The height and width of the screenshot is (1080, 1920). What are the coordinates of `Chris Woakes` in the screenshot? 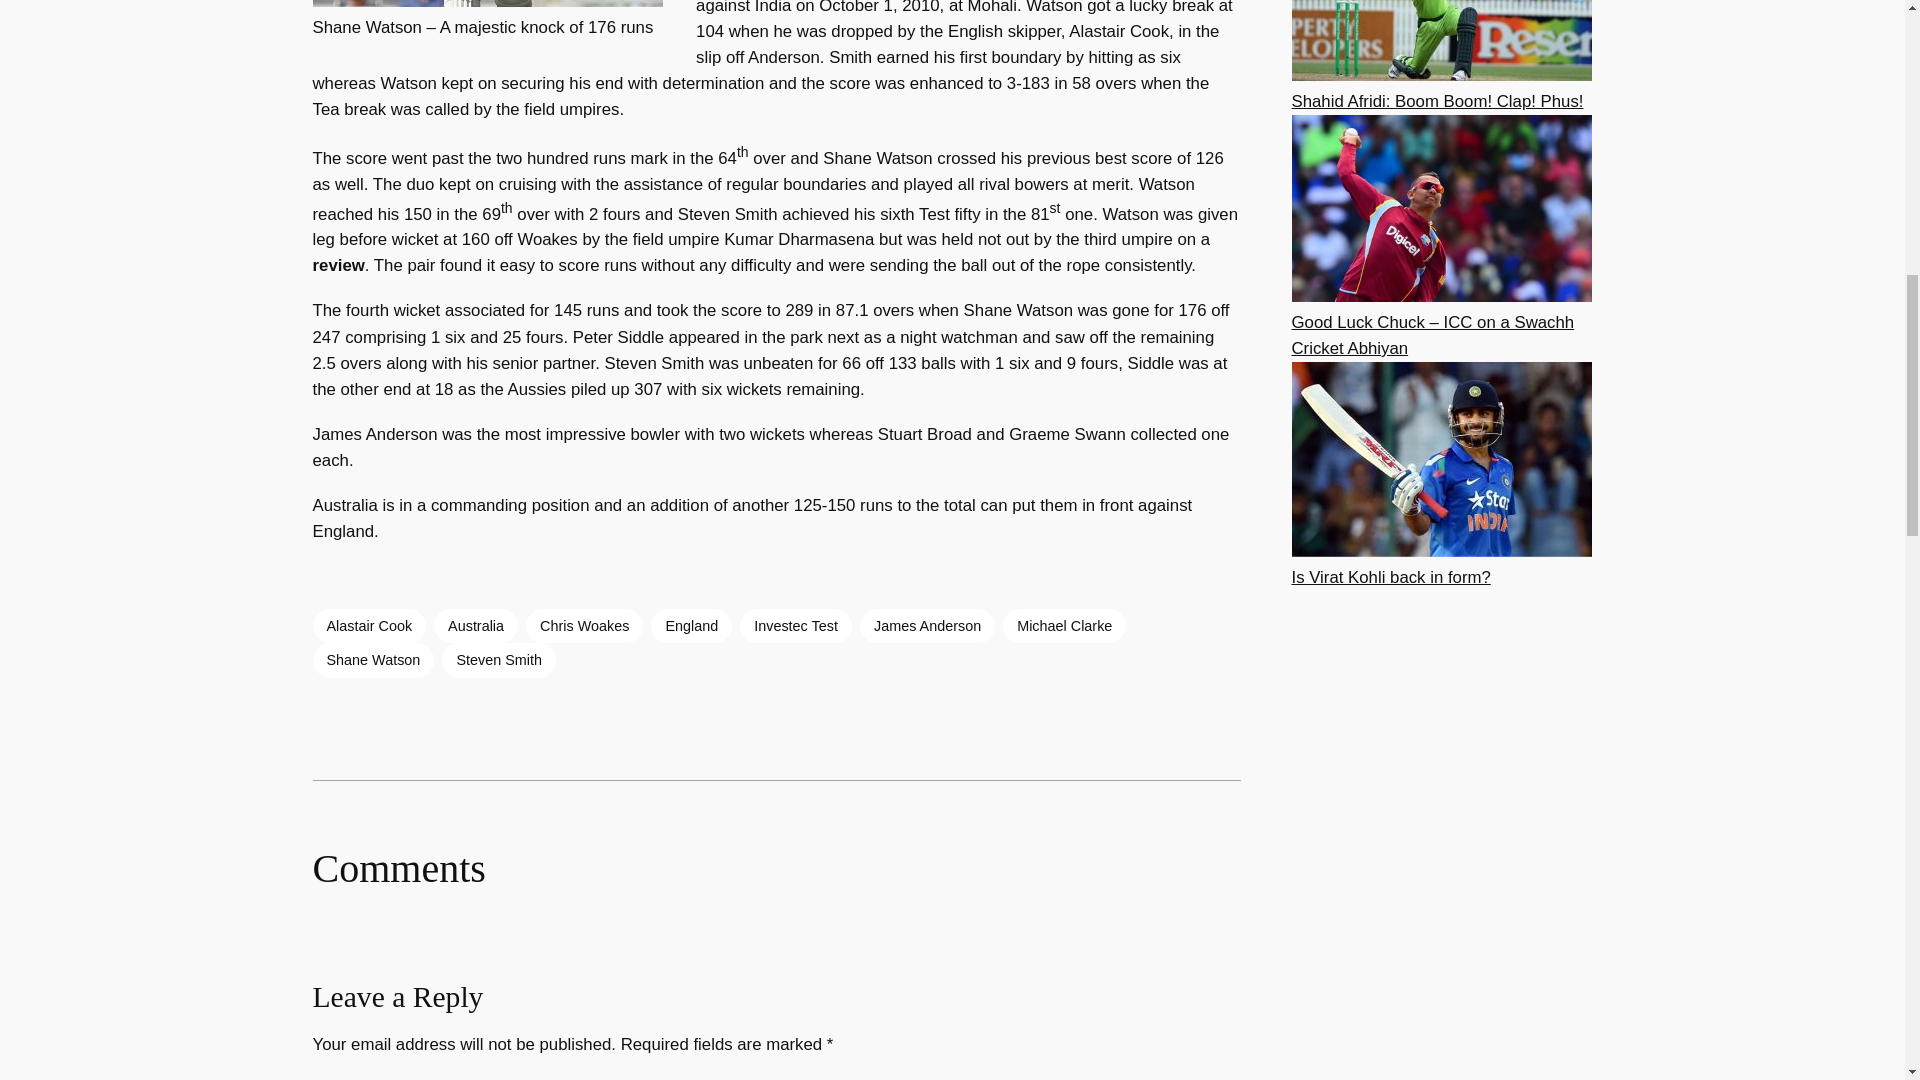 It's located at (584, 626).